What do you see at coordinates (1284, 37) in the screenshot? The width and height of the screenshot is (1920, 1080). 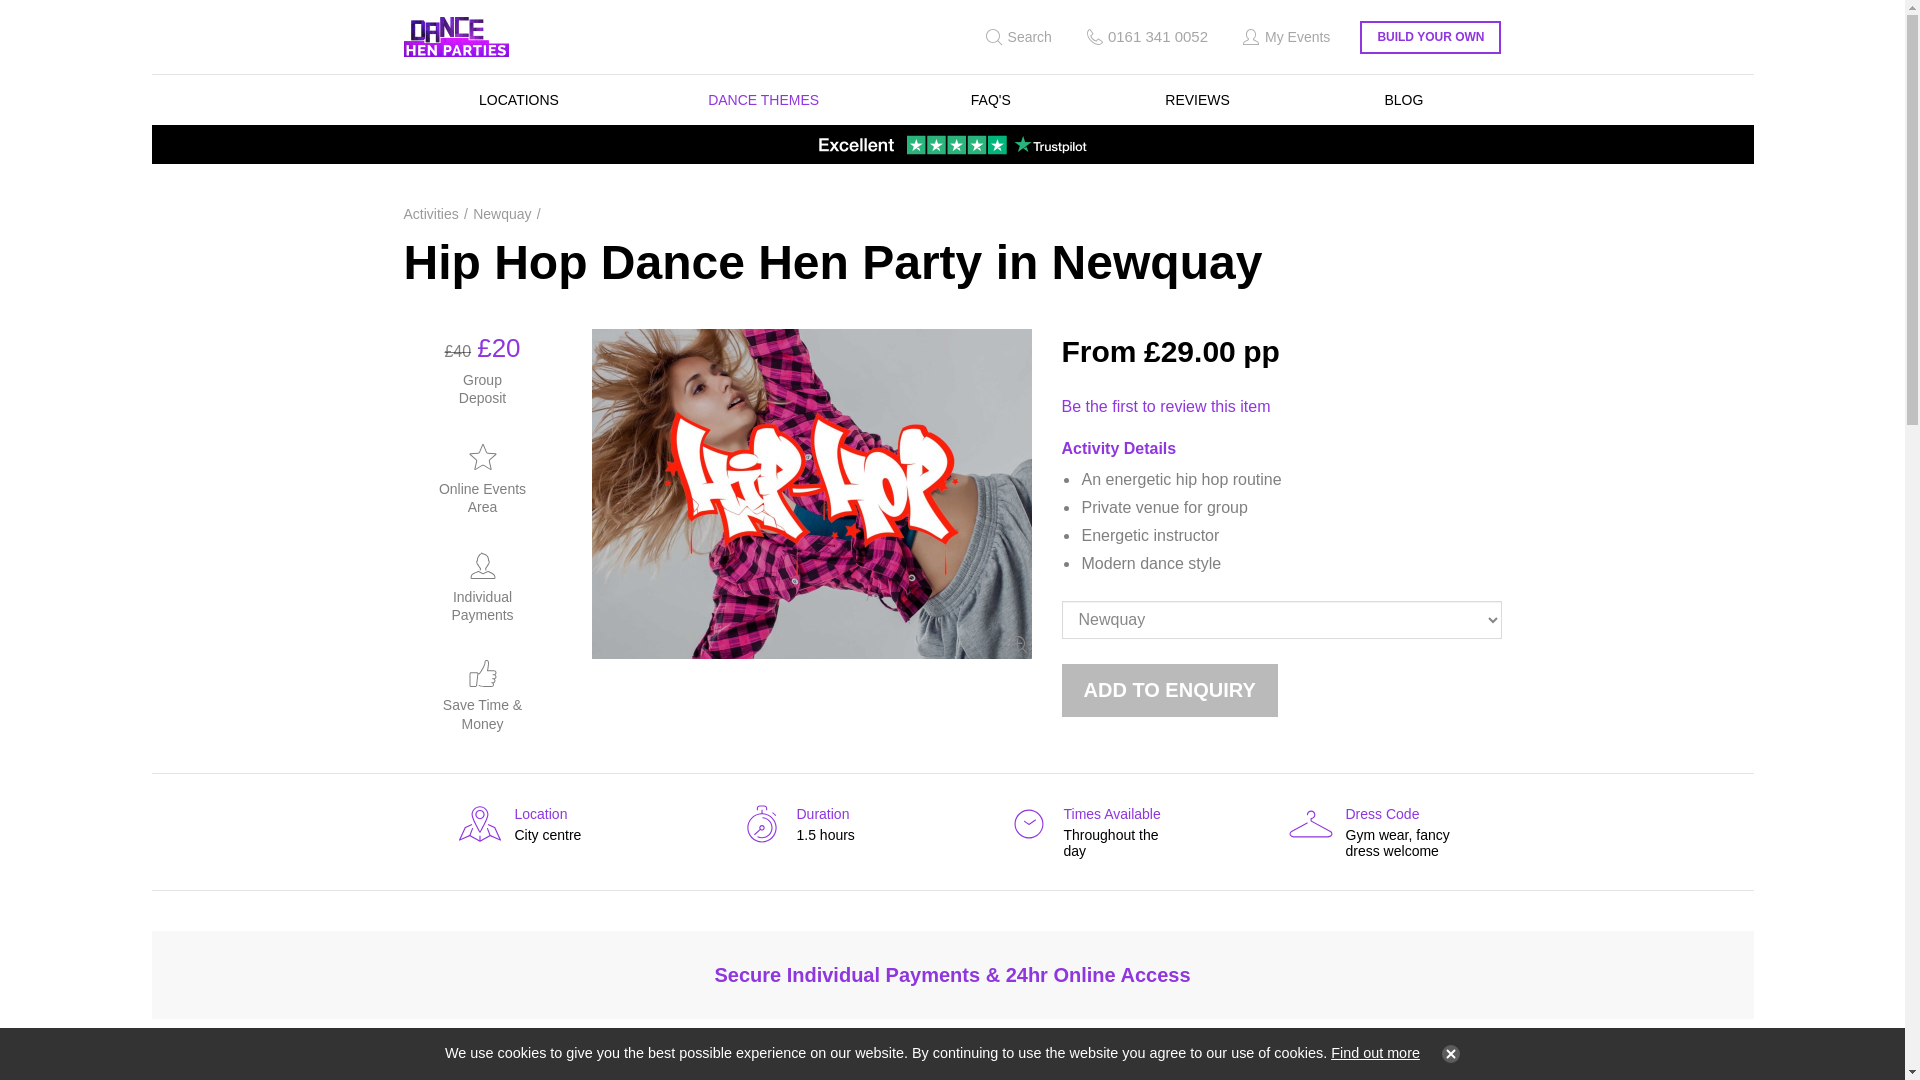 I see `DANCE THEMES` at bounding box center [1284, 37].